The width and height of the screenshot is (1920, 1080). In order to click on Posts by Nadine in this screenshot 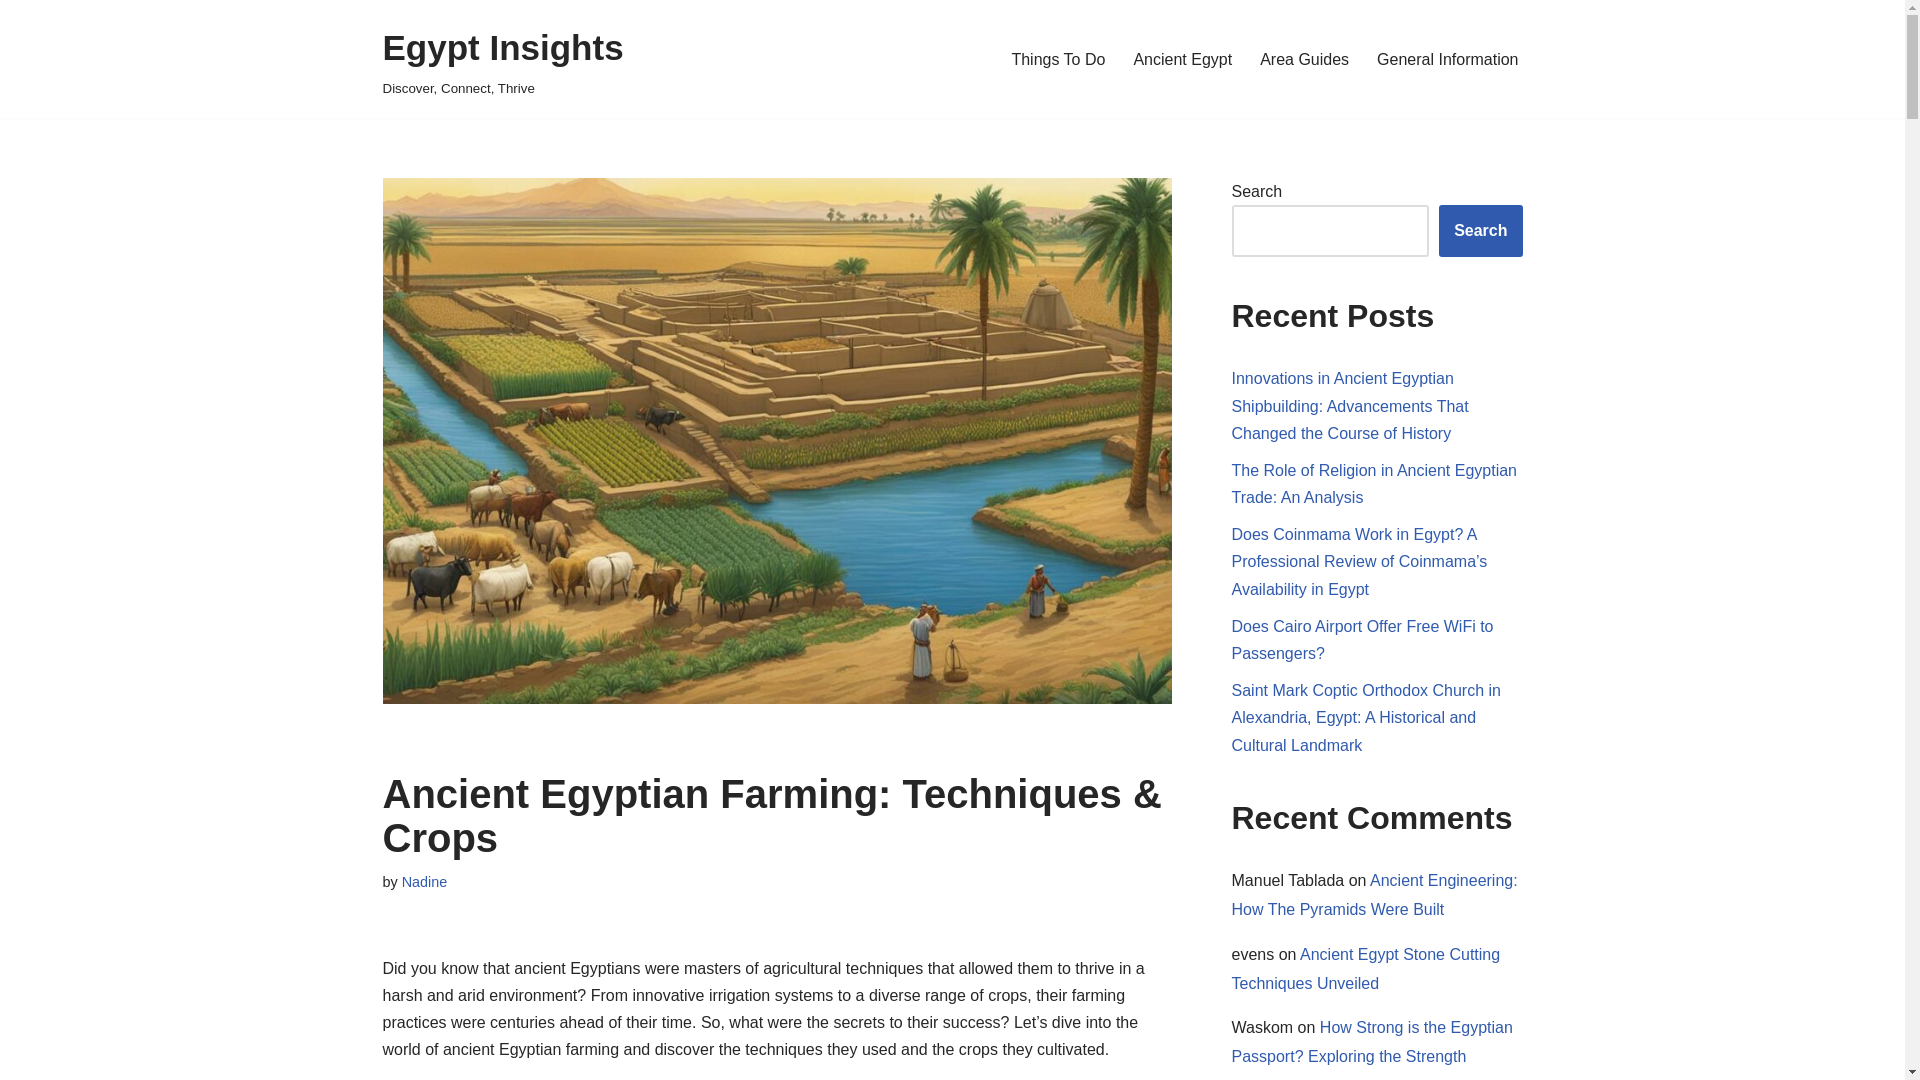, I will do `click(424, 881)`.